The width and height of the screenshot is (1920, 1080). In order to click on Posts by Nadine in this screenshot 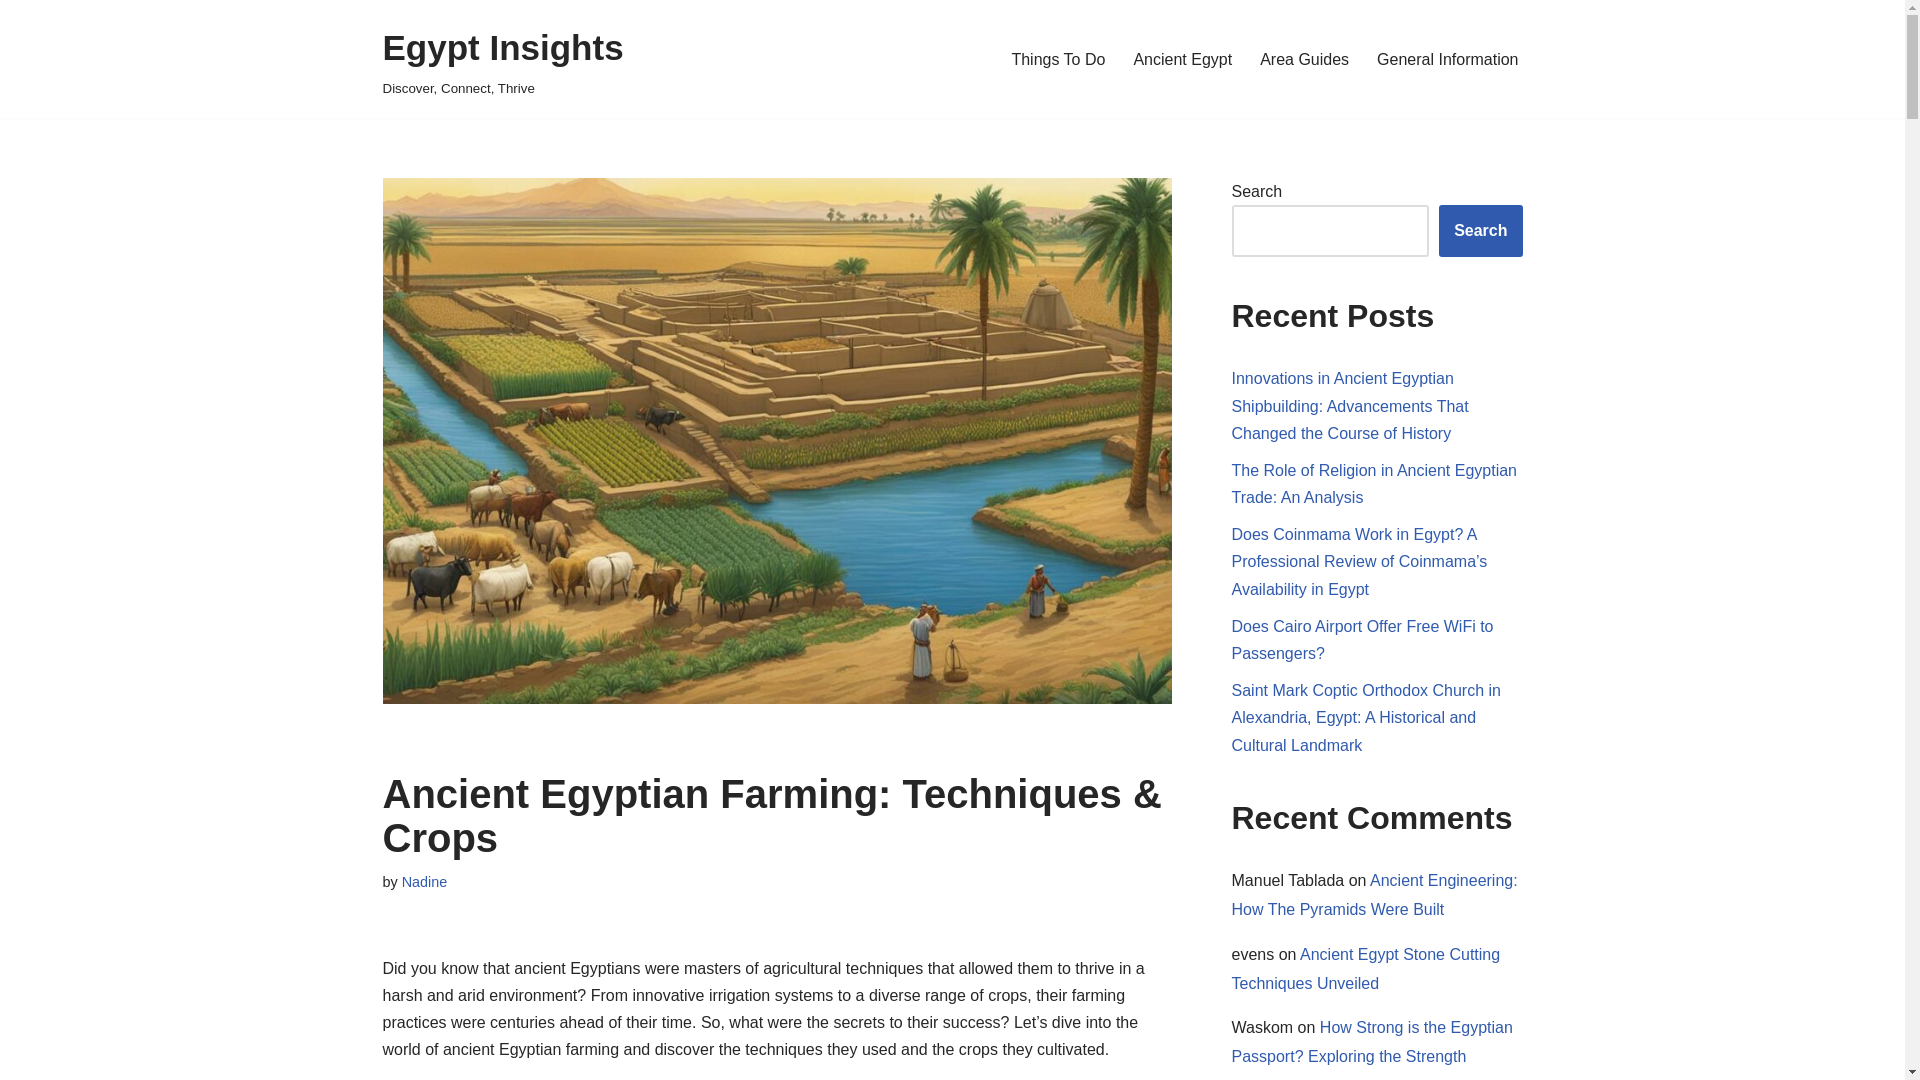, I will do `click(424, 881)`.